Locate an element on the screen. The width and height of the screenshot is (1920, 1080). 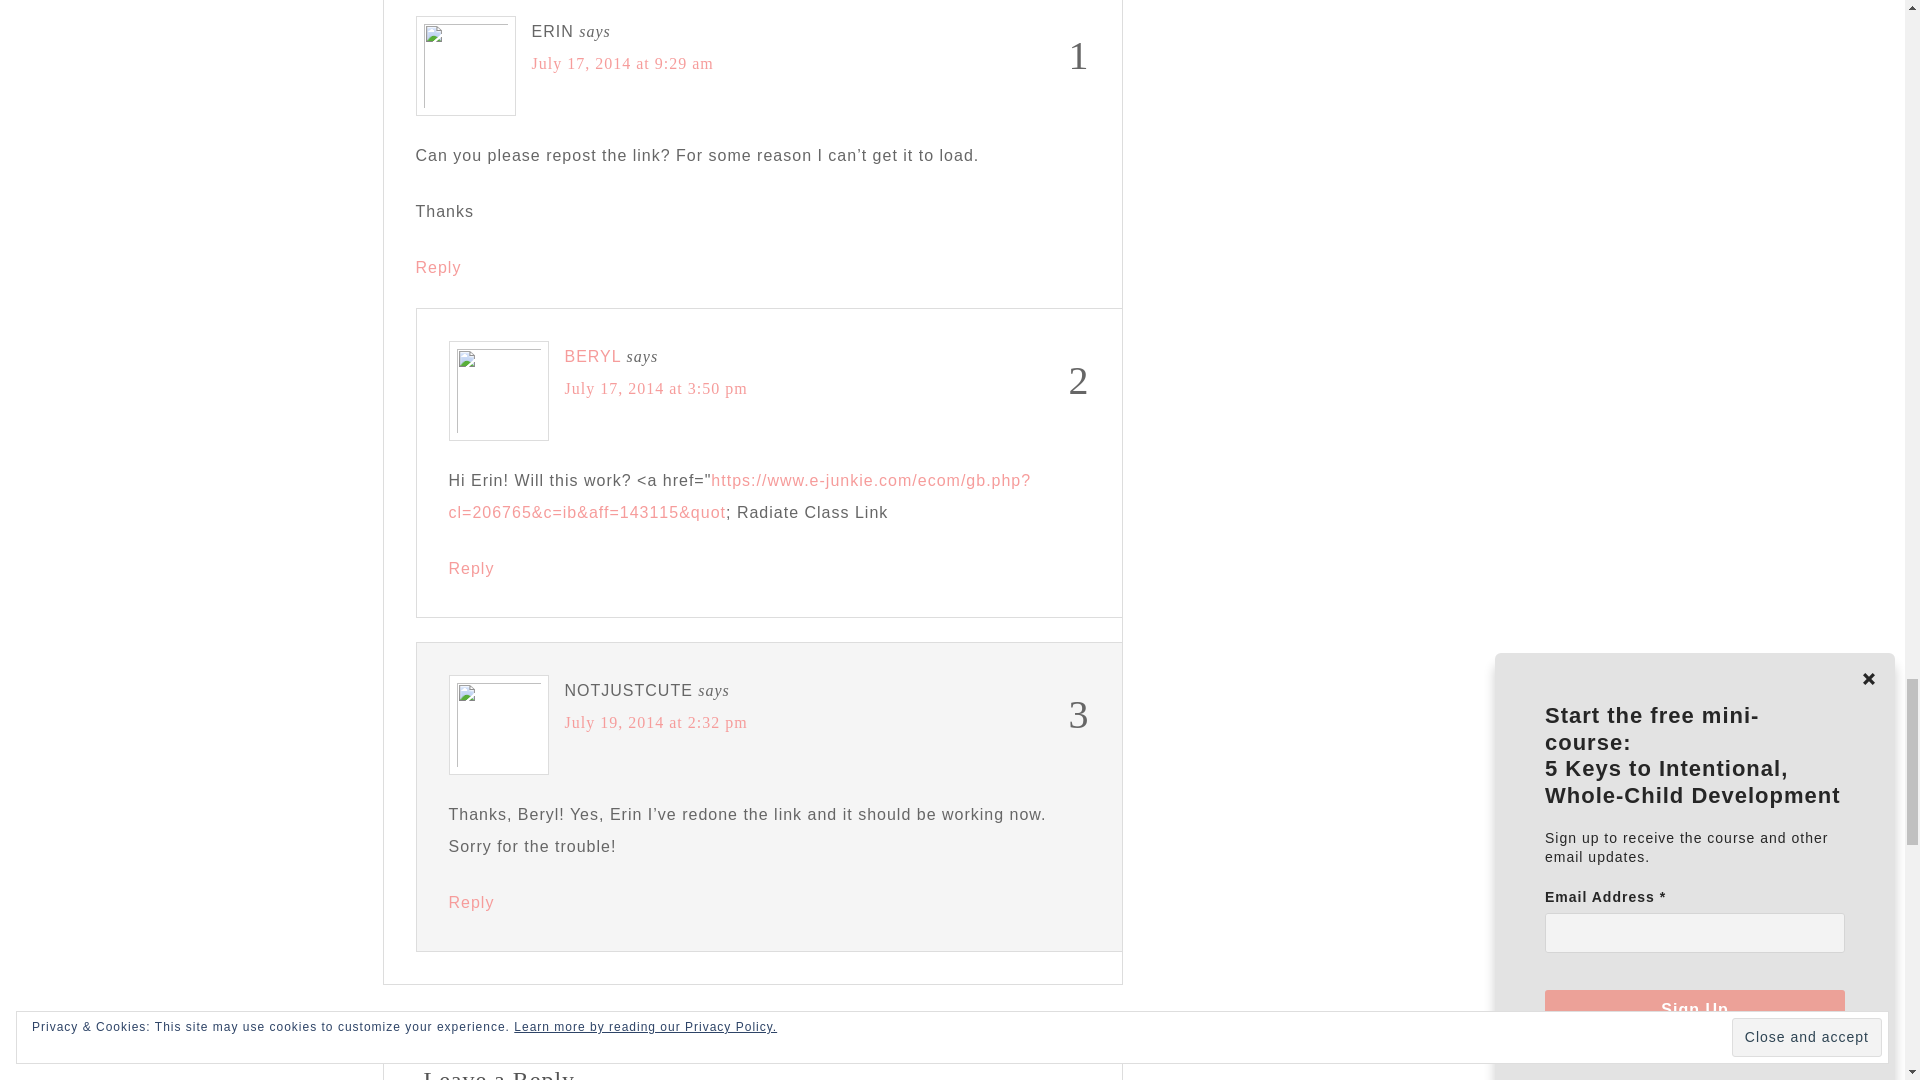
July 17, 2014 at 3:50 pm is located at coordinates (655, 388).